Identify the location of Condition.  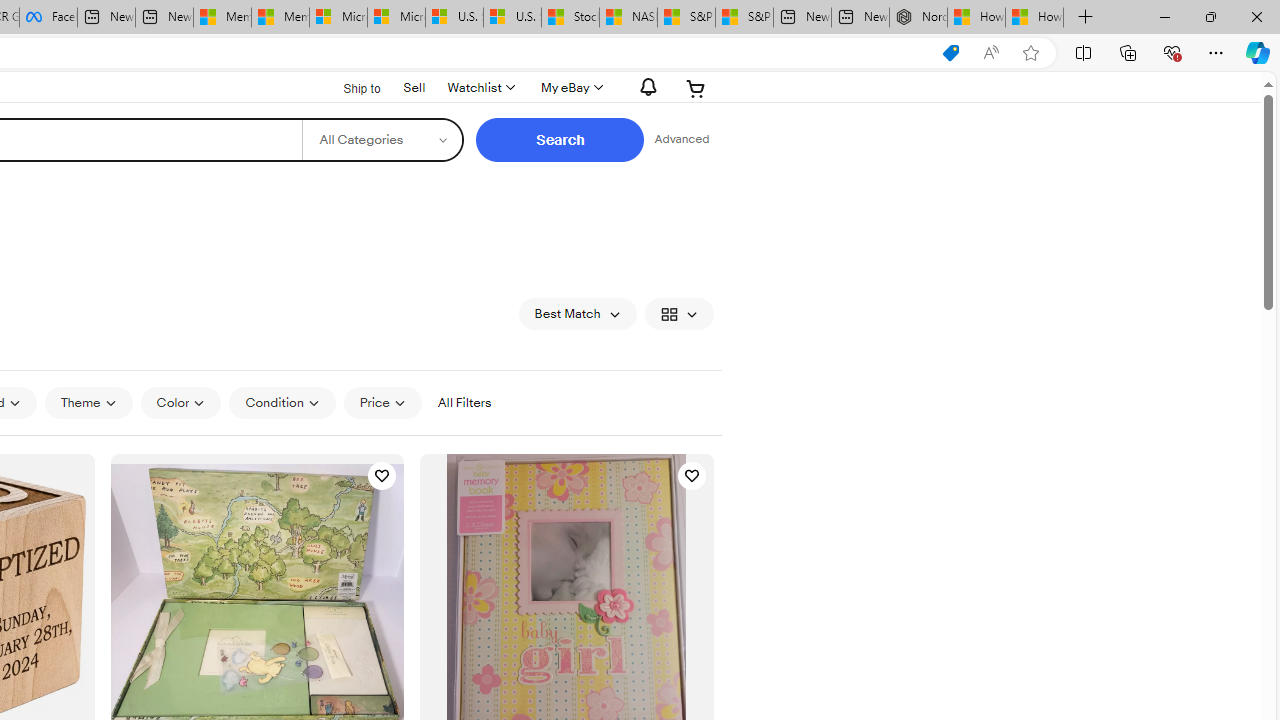
(282, 403).